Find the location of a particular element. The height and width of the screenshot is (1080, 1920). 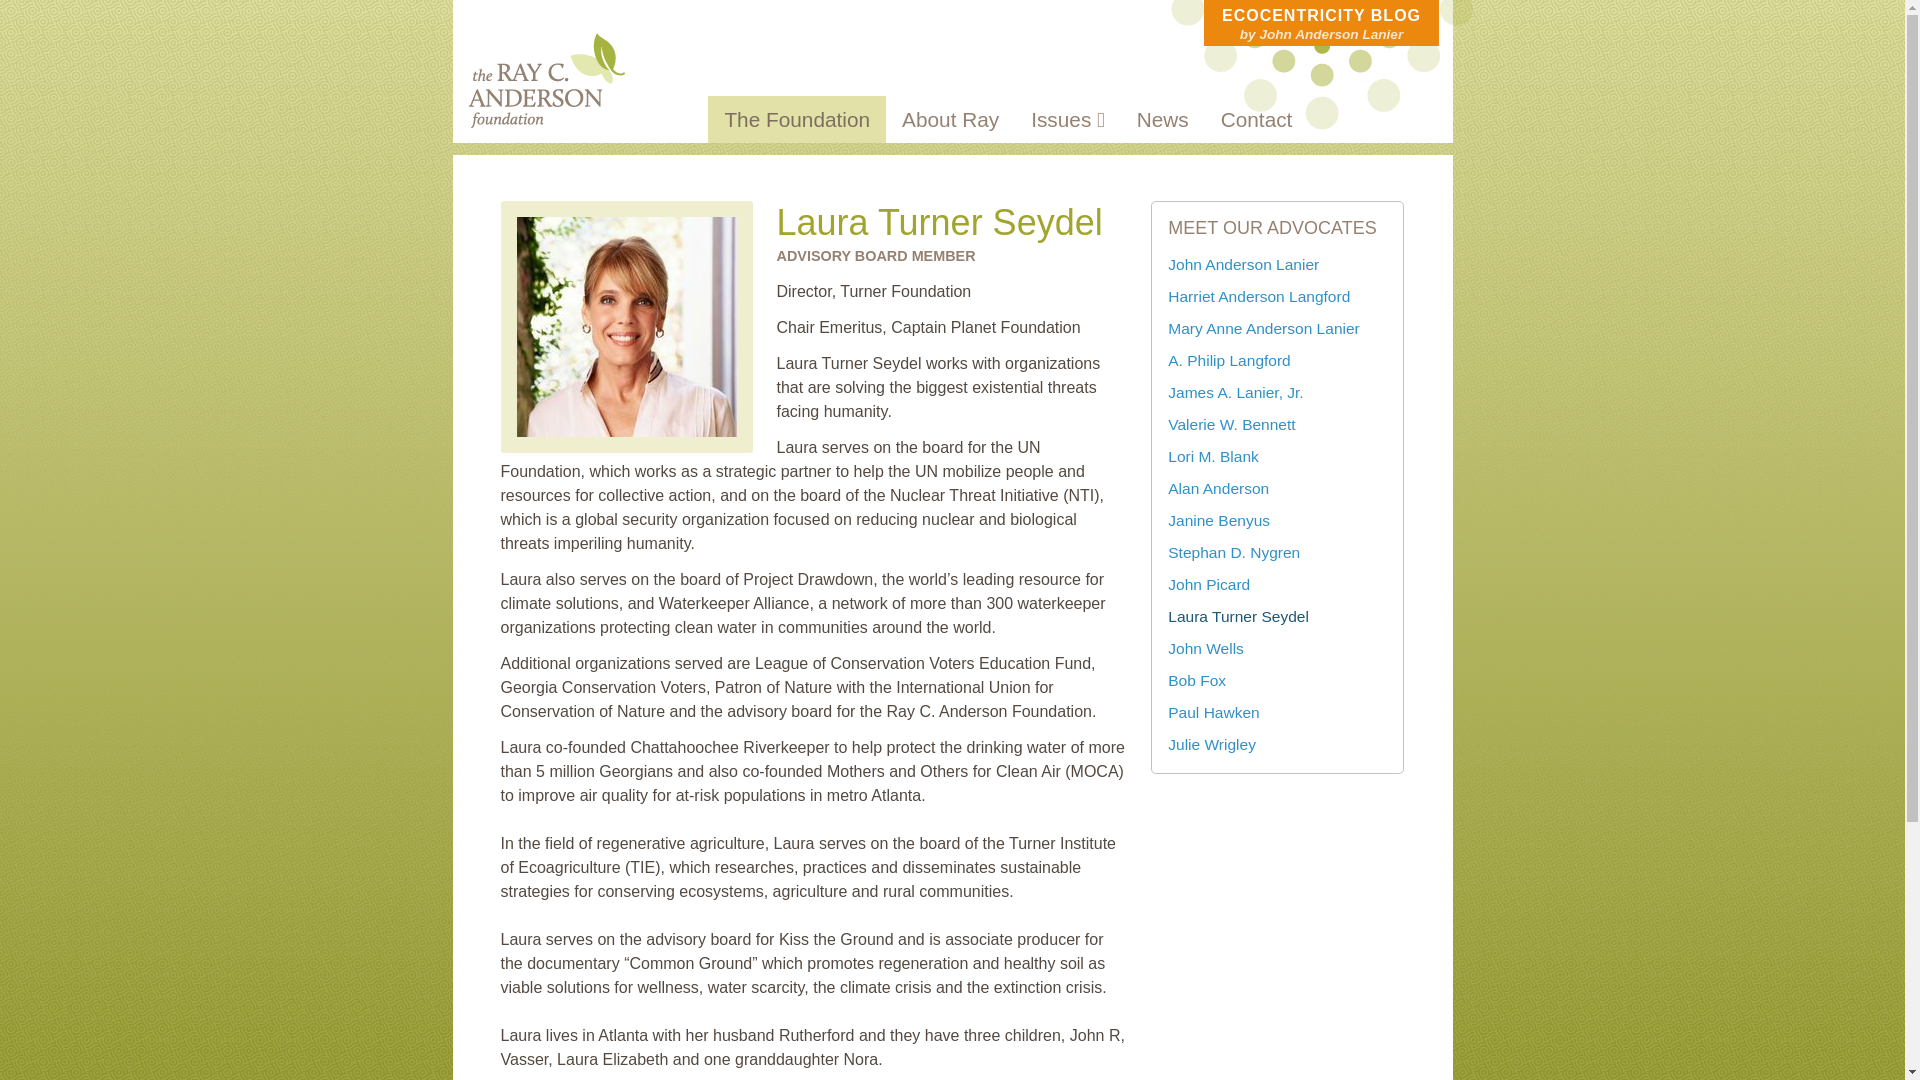

Paul Hawken is located at coordinates (1213, 712).